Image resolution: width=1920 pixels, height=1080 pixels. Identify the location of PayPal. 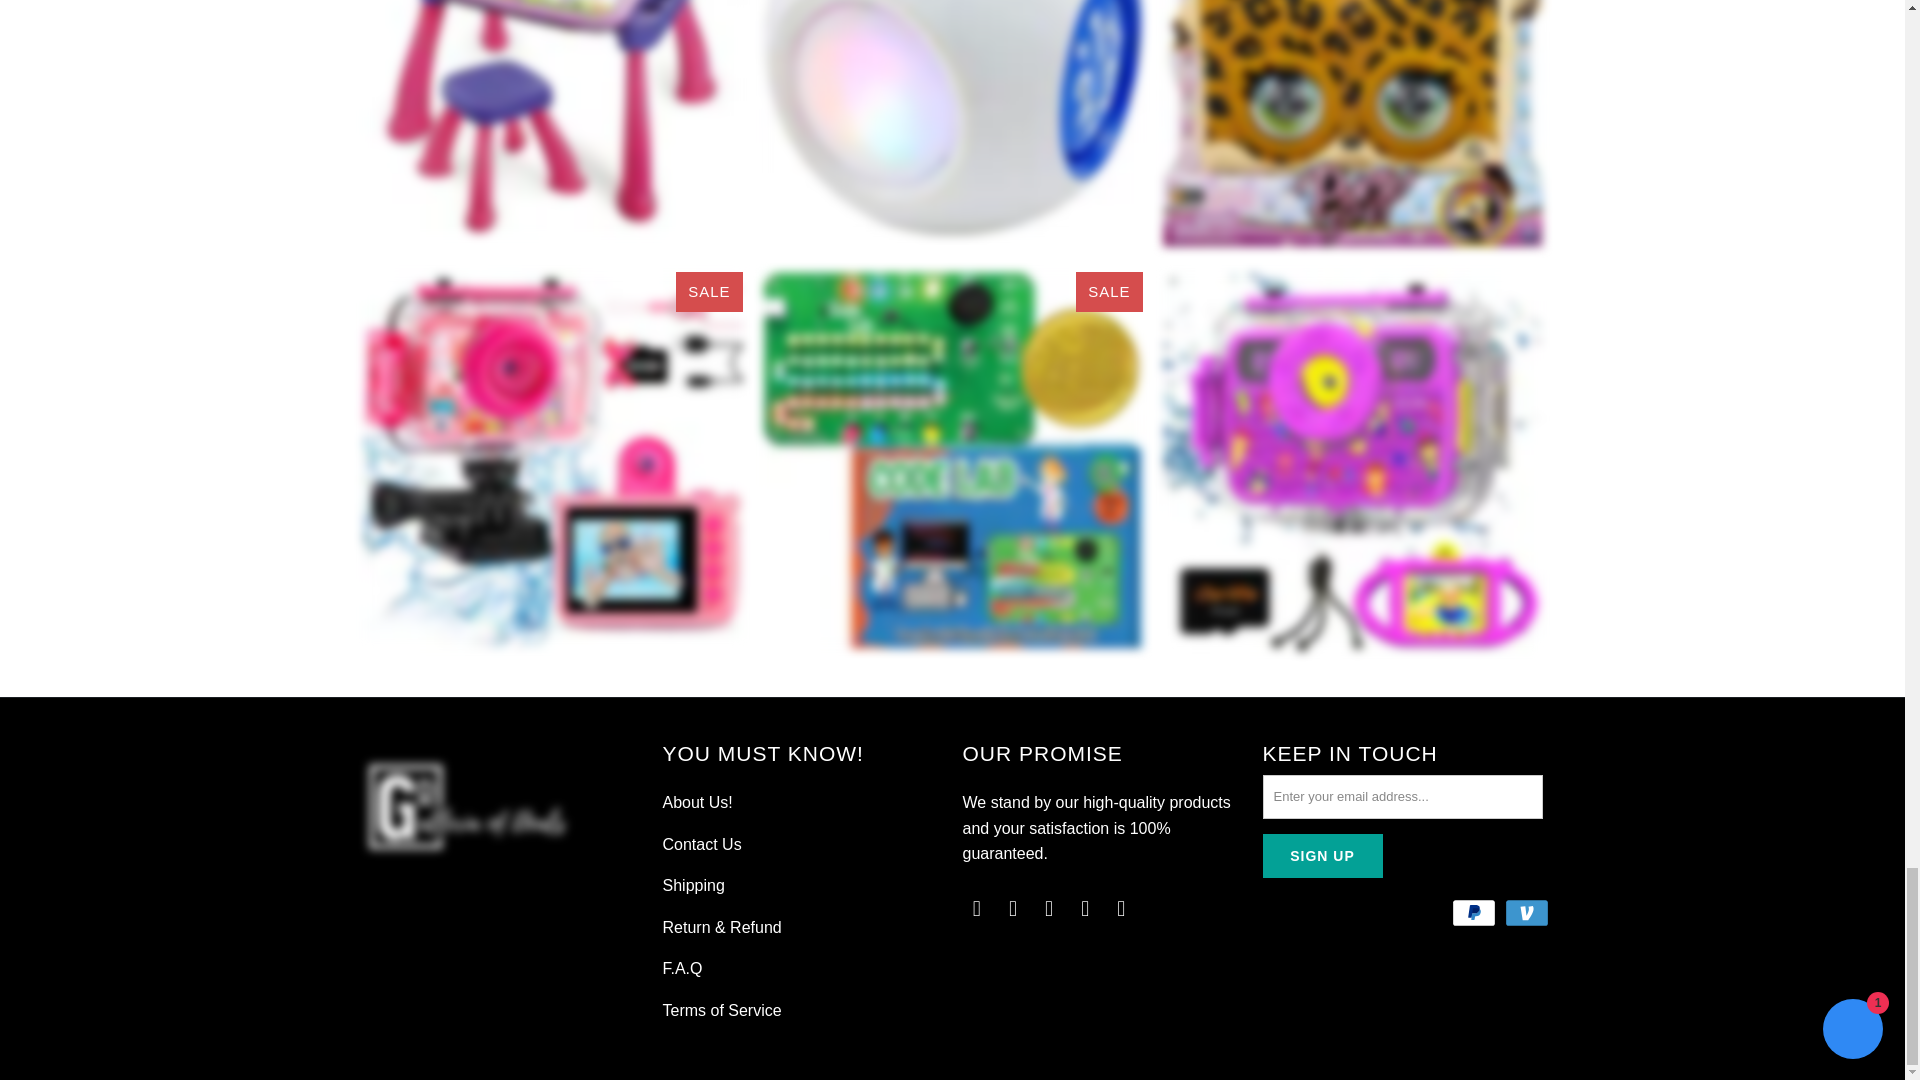
(1475, 912).